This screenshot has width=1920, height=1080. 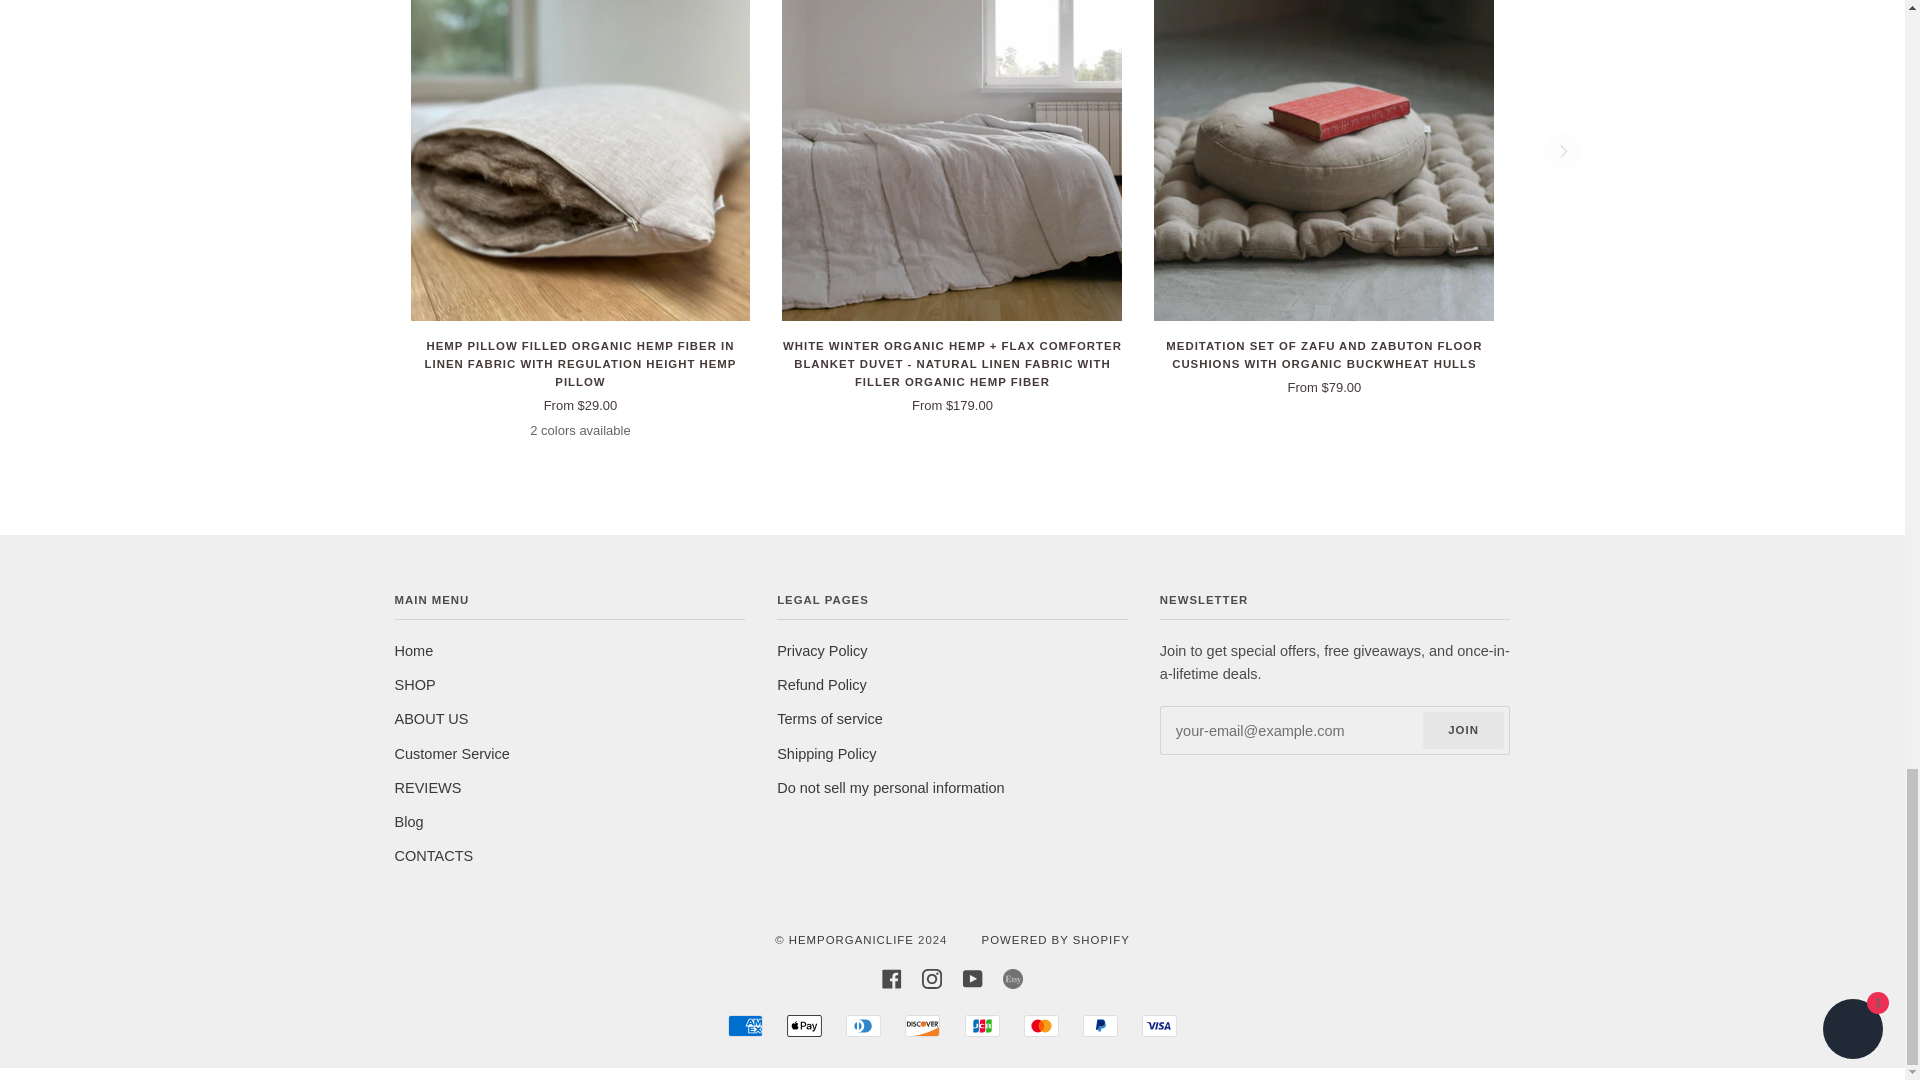 What do you see at coordinates (982, 1026) in the screenshot?
I see `JCB` at bounding box center [982, 1026].